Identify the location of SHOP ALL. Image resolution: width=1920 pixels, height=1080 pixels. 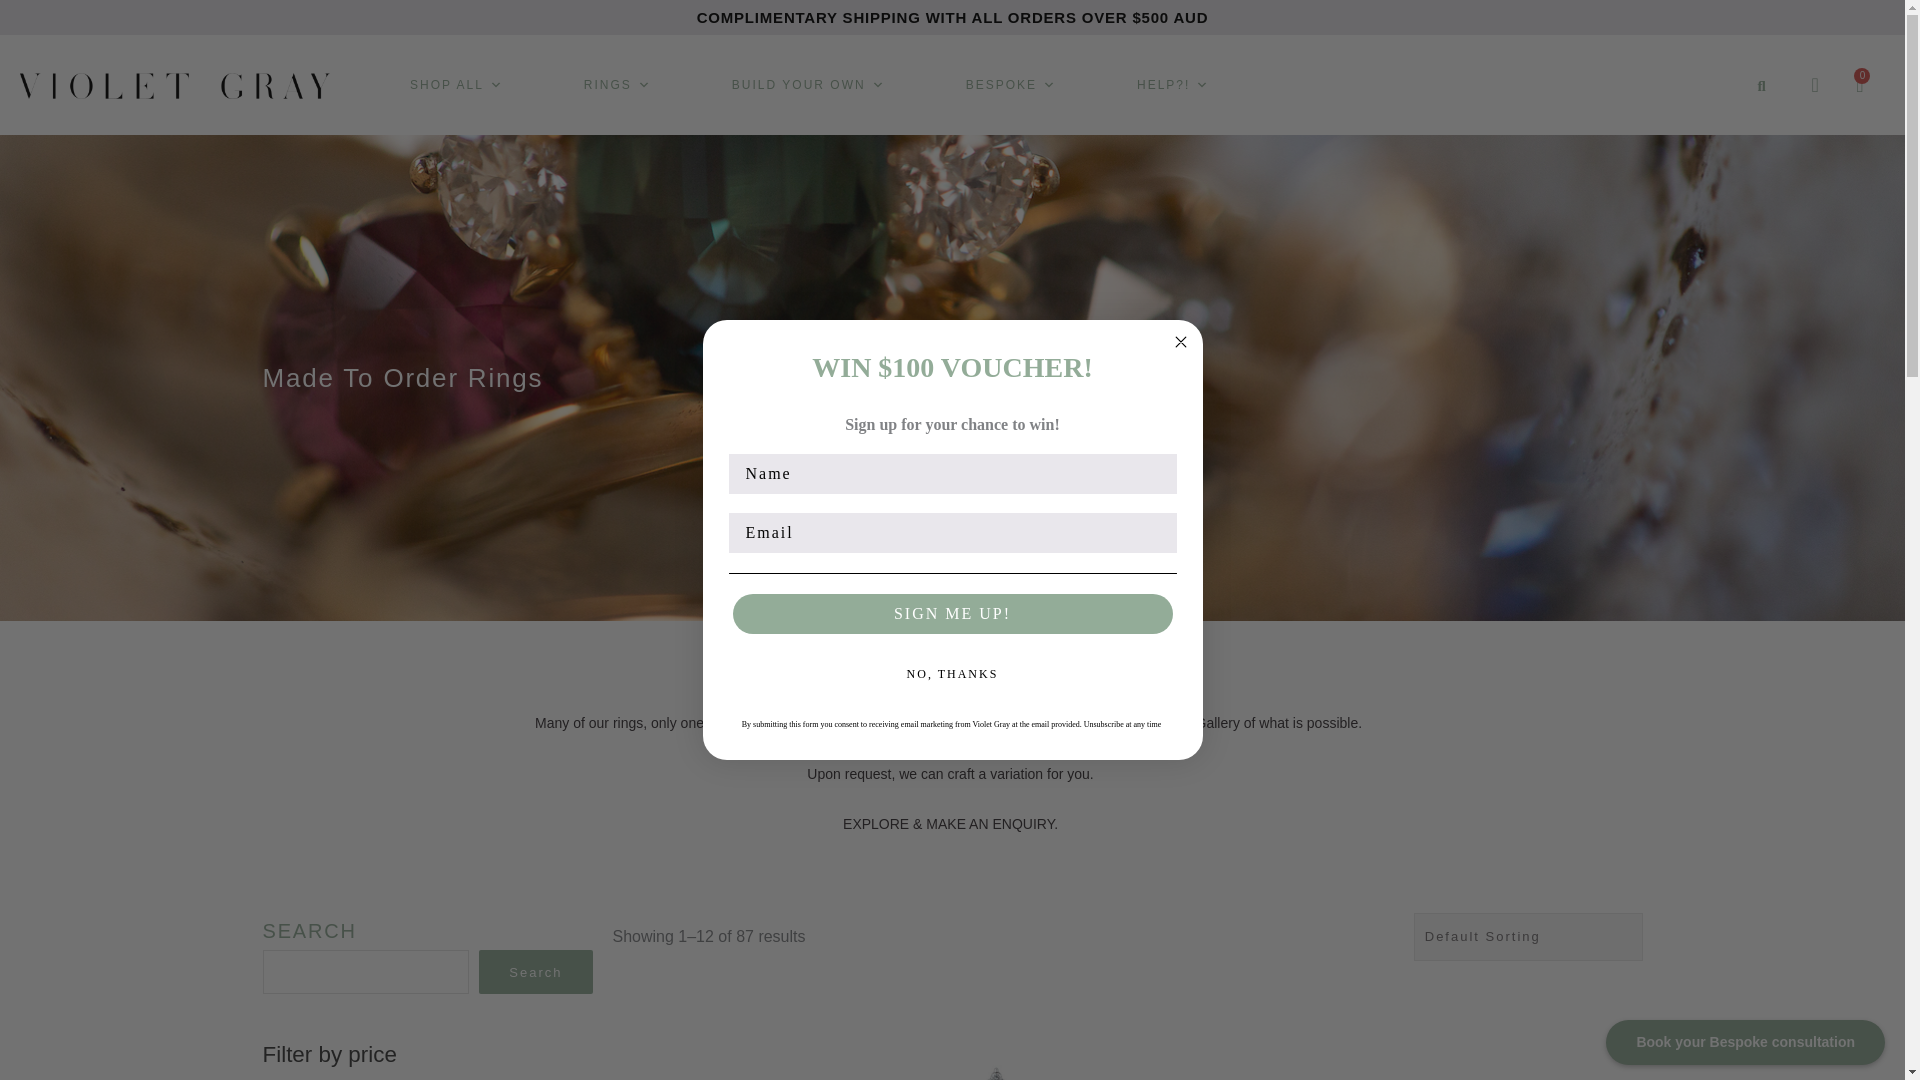
(456, 84).